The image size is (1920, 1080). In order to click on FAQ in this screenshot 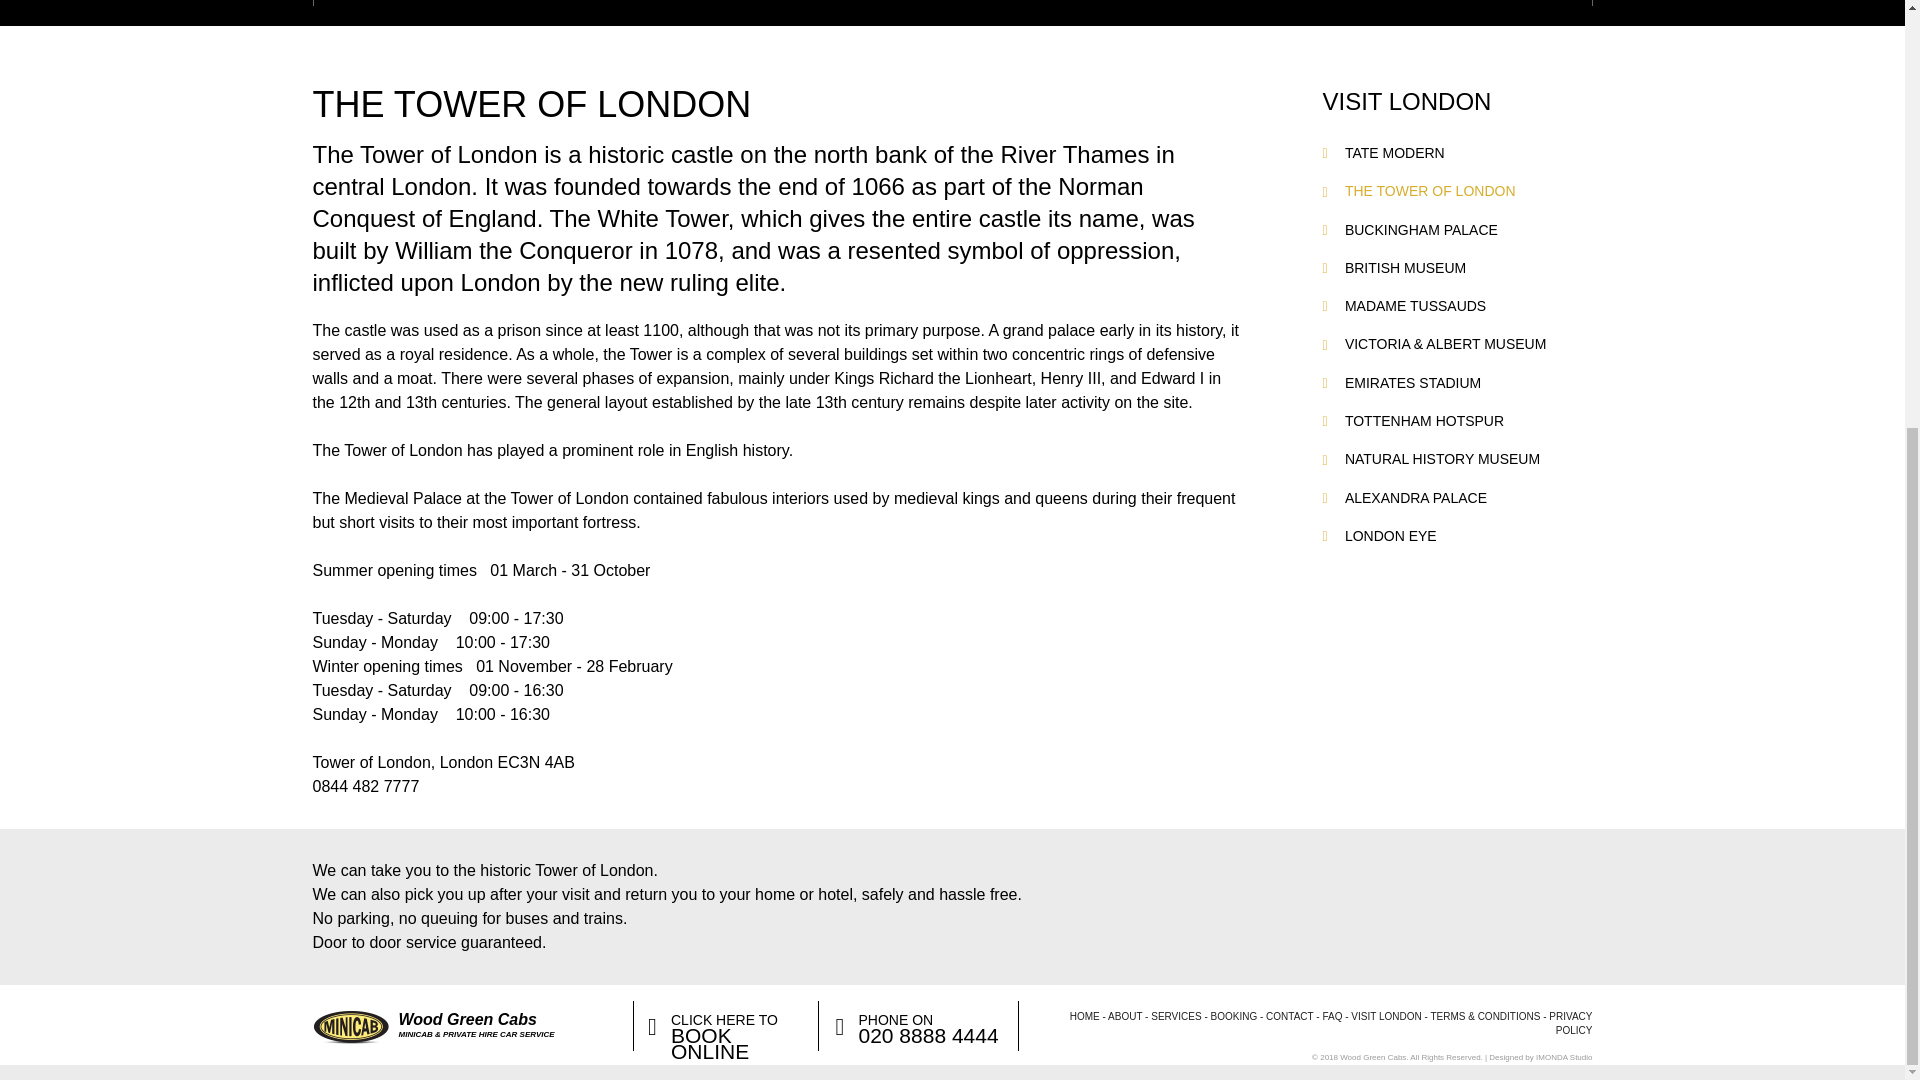, I will do `click(1332, 1016)`.